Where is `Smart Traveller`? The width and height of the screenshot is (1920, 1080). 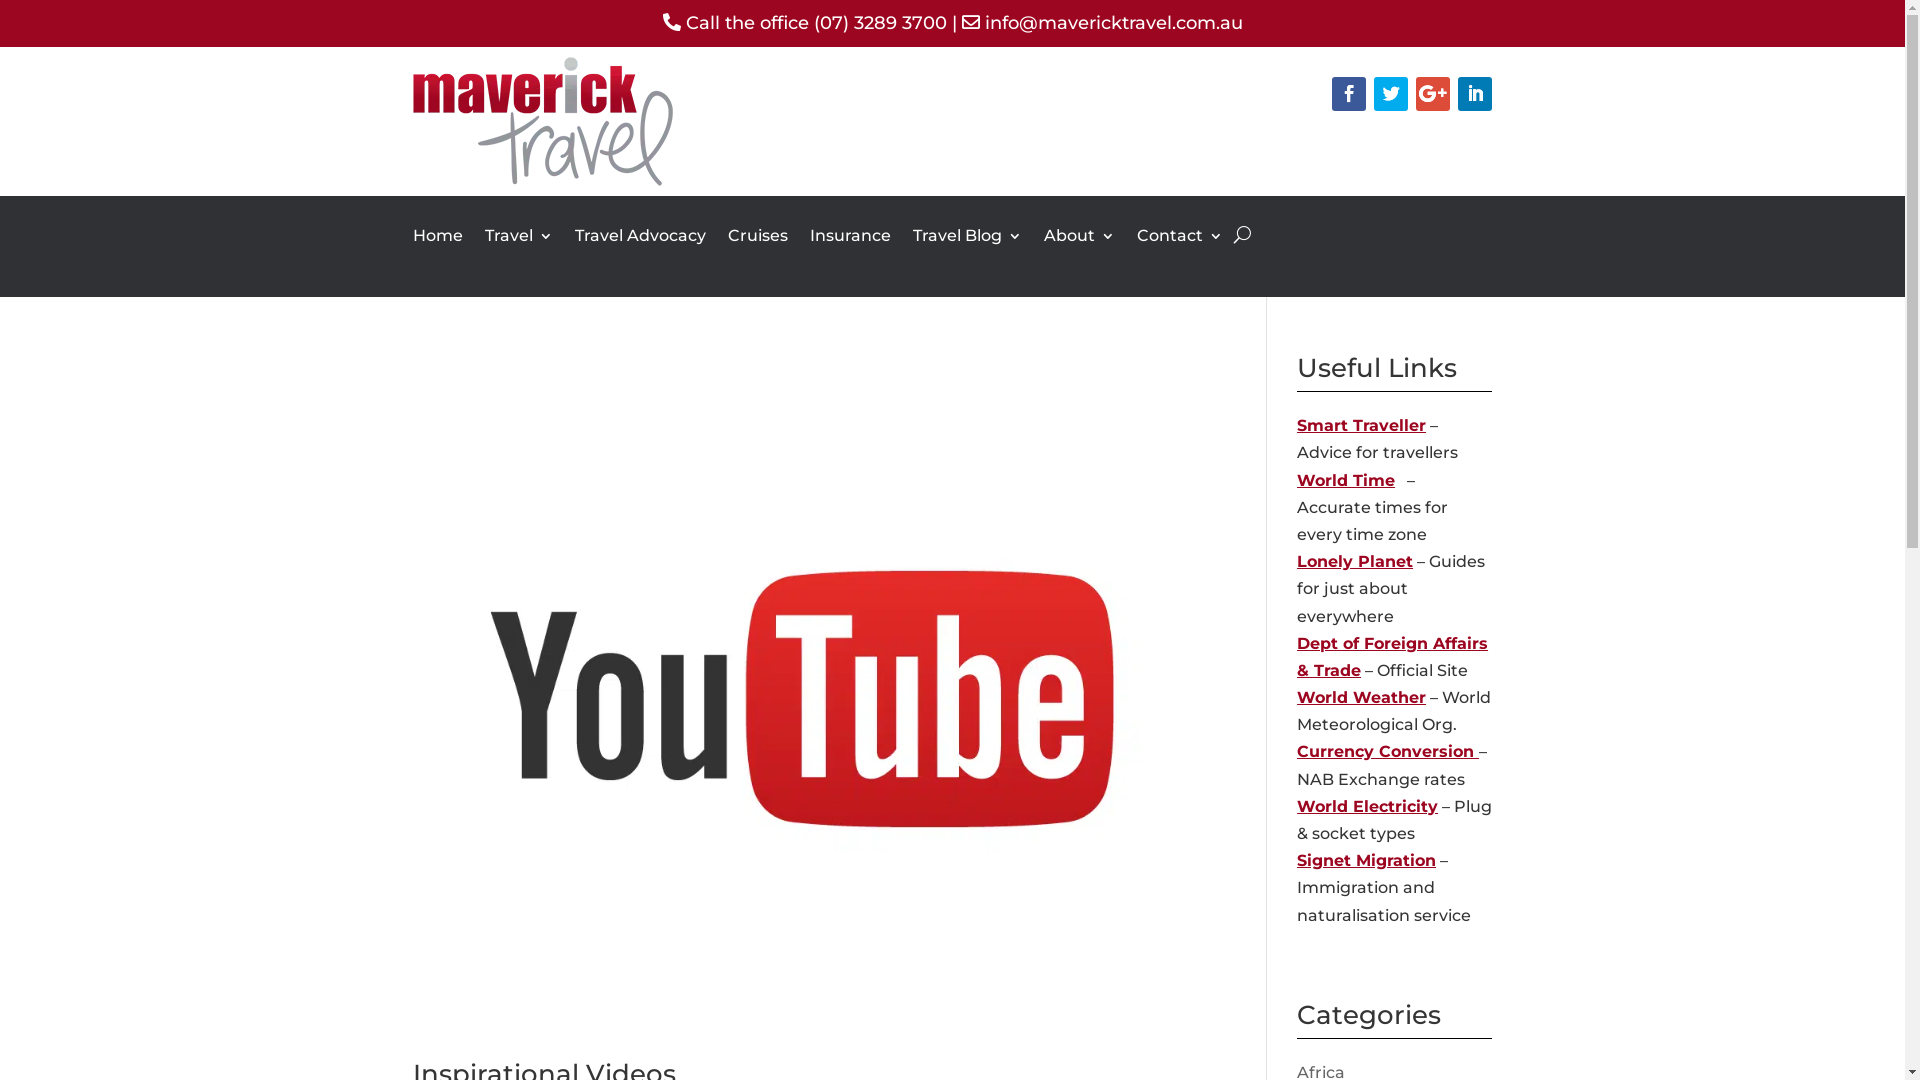
Smart Traveller is located at coordinates (1362, 426).